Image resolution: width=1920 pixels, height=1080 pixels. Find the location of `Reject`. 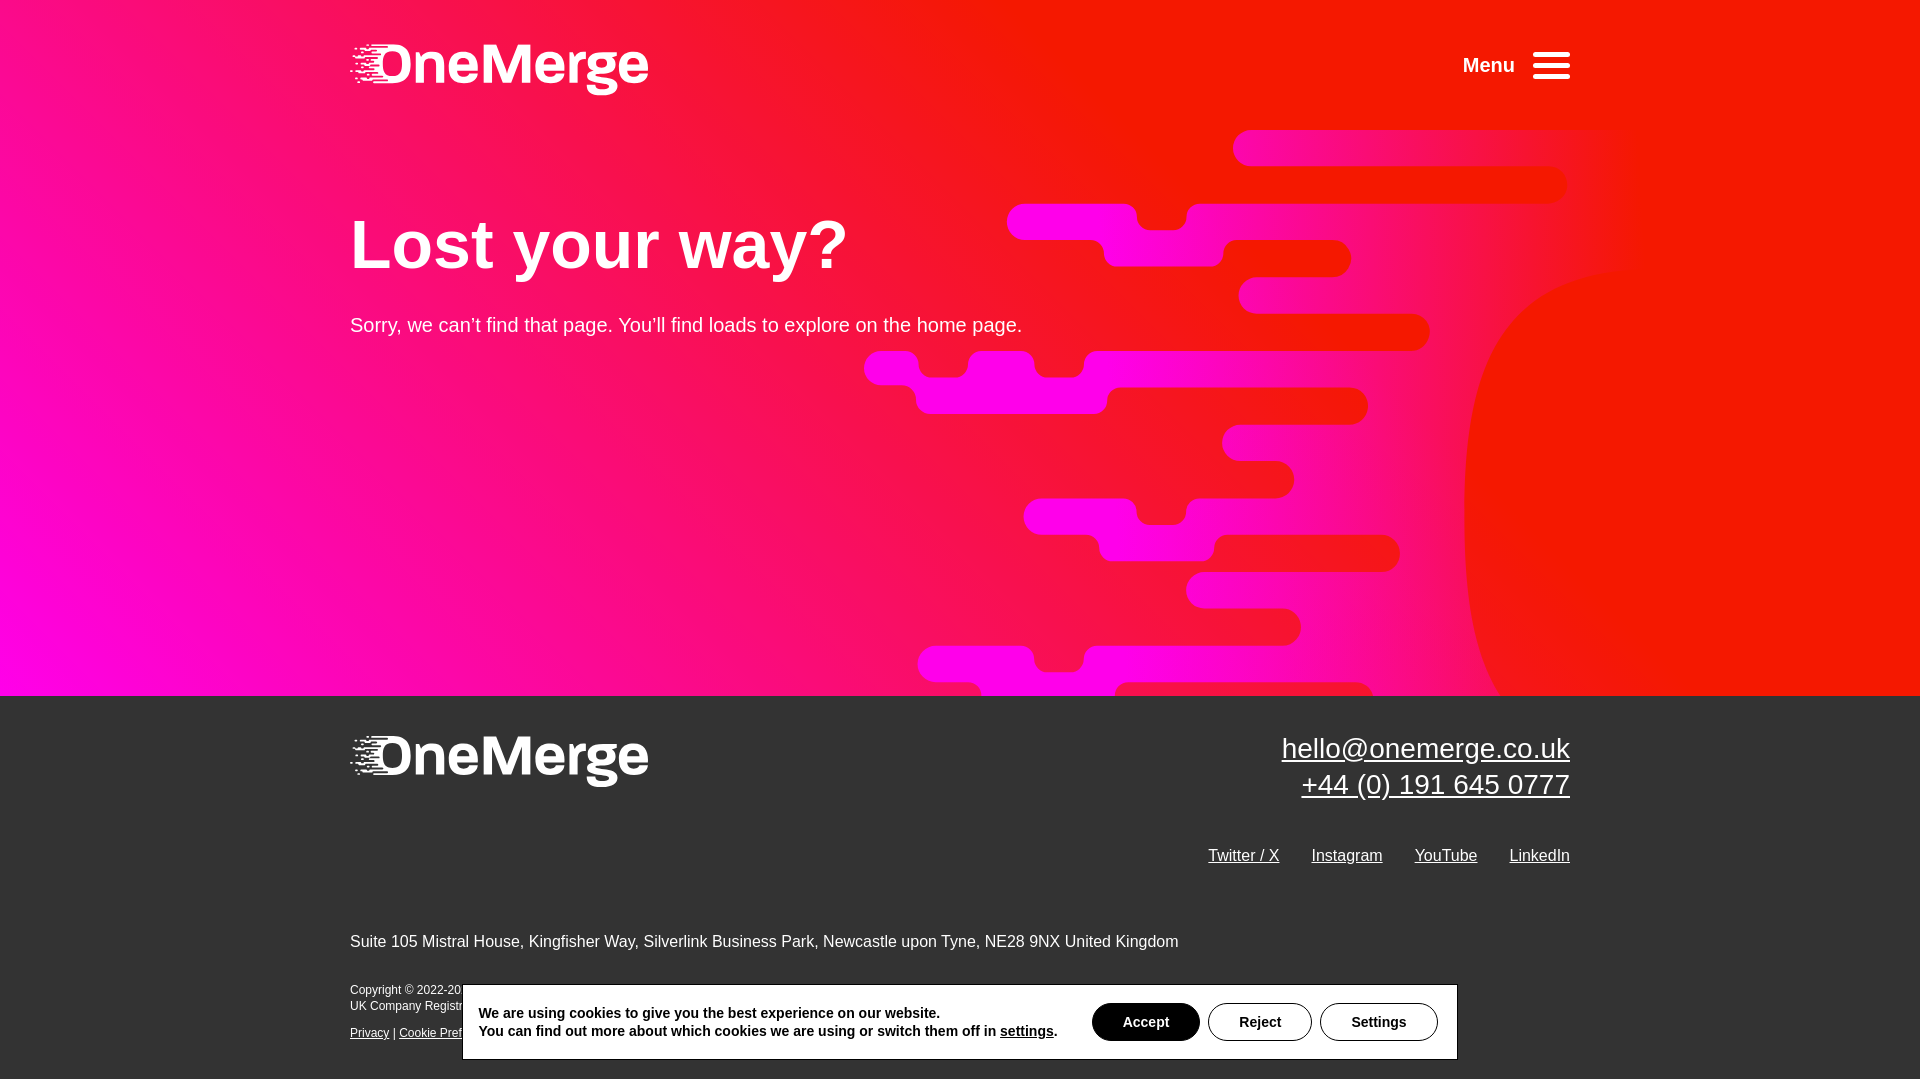

Reject is located at coordinates (1259, 1022).